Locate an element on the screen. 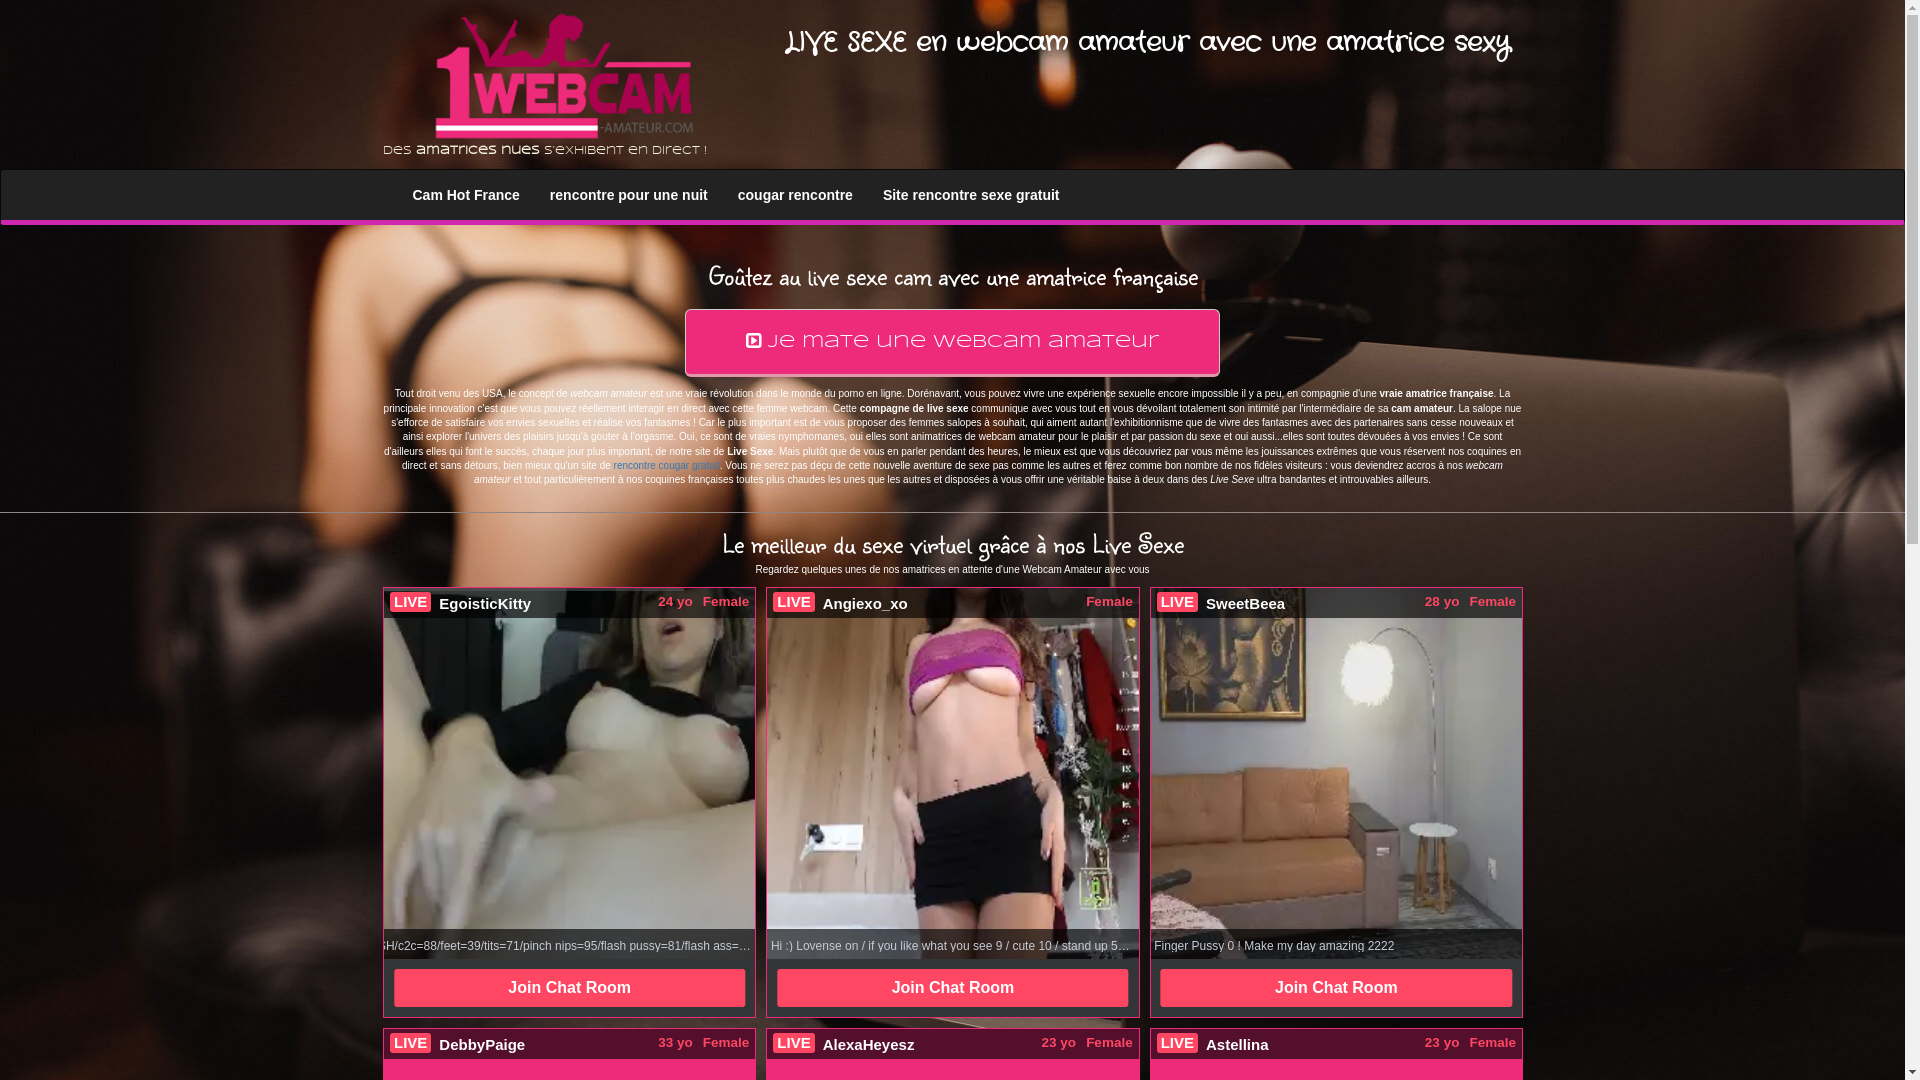 Image resolution: width=1920 pixels, height=1080 pixels. rencontre cougar gratuit is located at coordinates (667, 466).